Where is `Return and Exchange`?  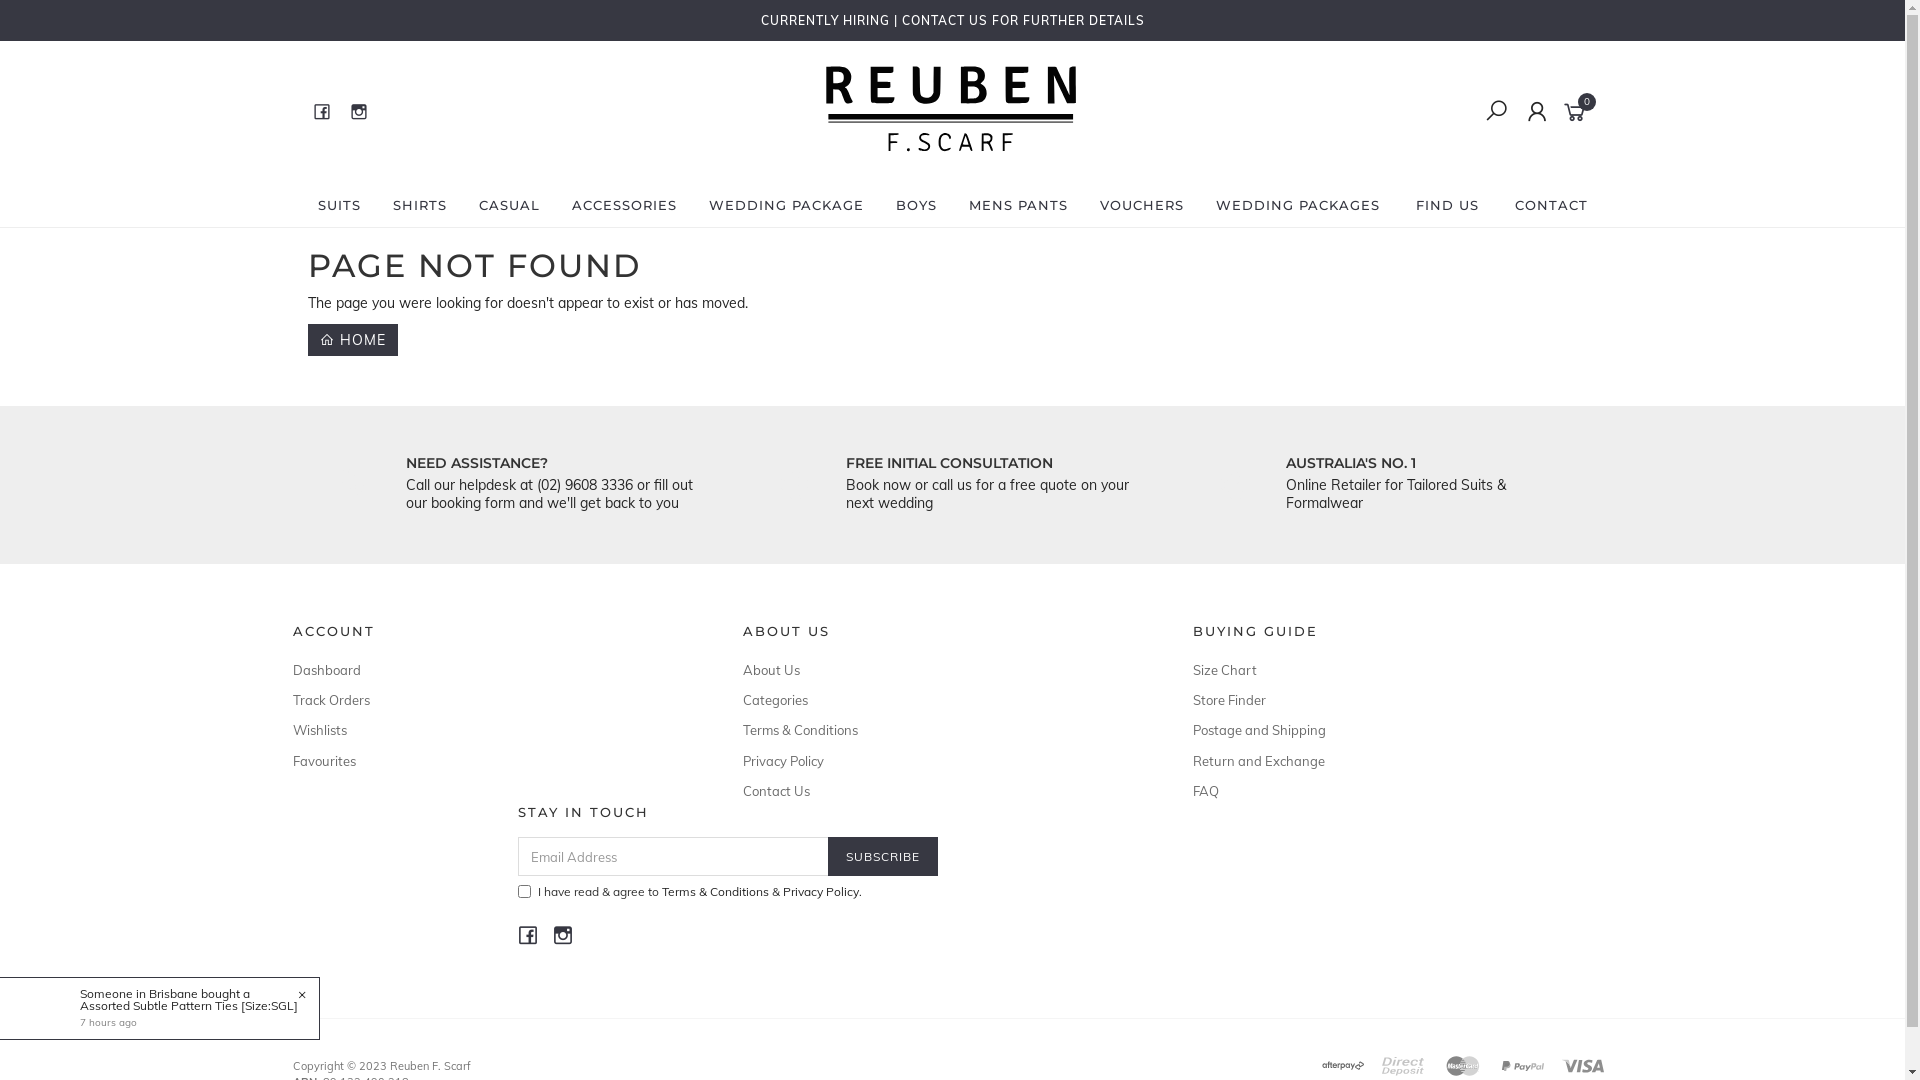 Return and Exchange is located at coordinates (1394, 761).